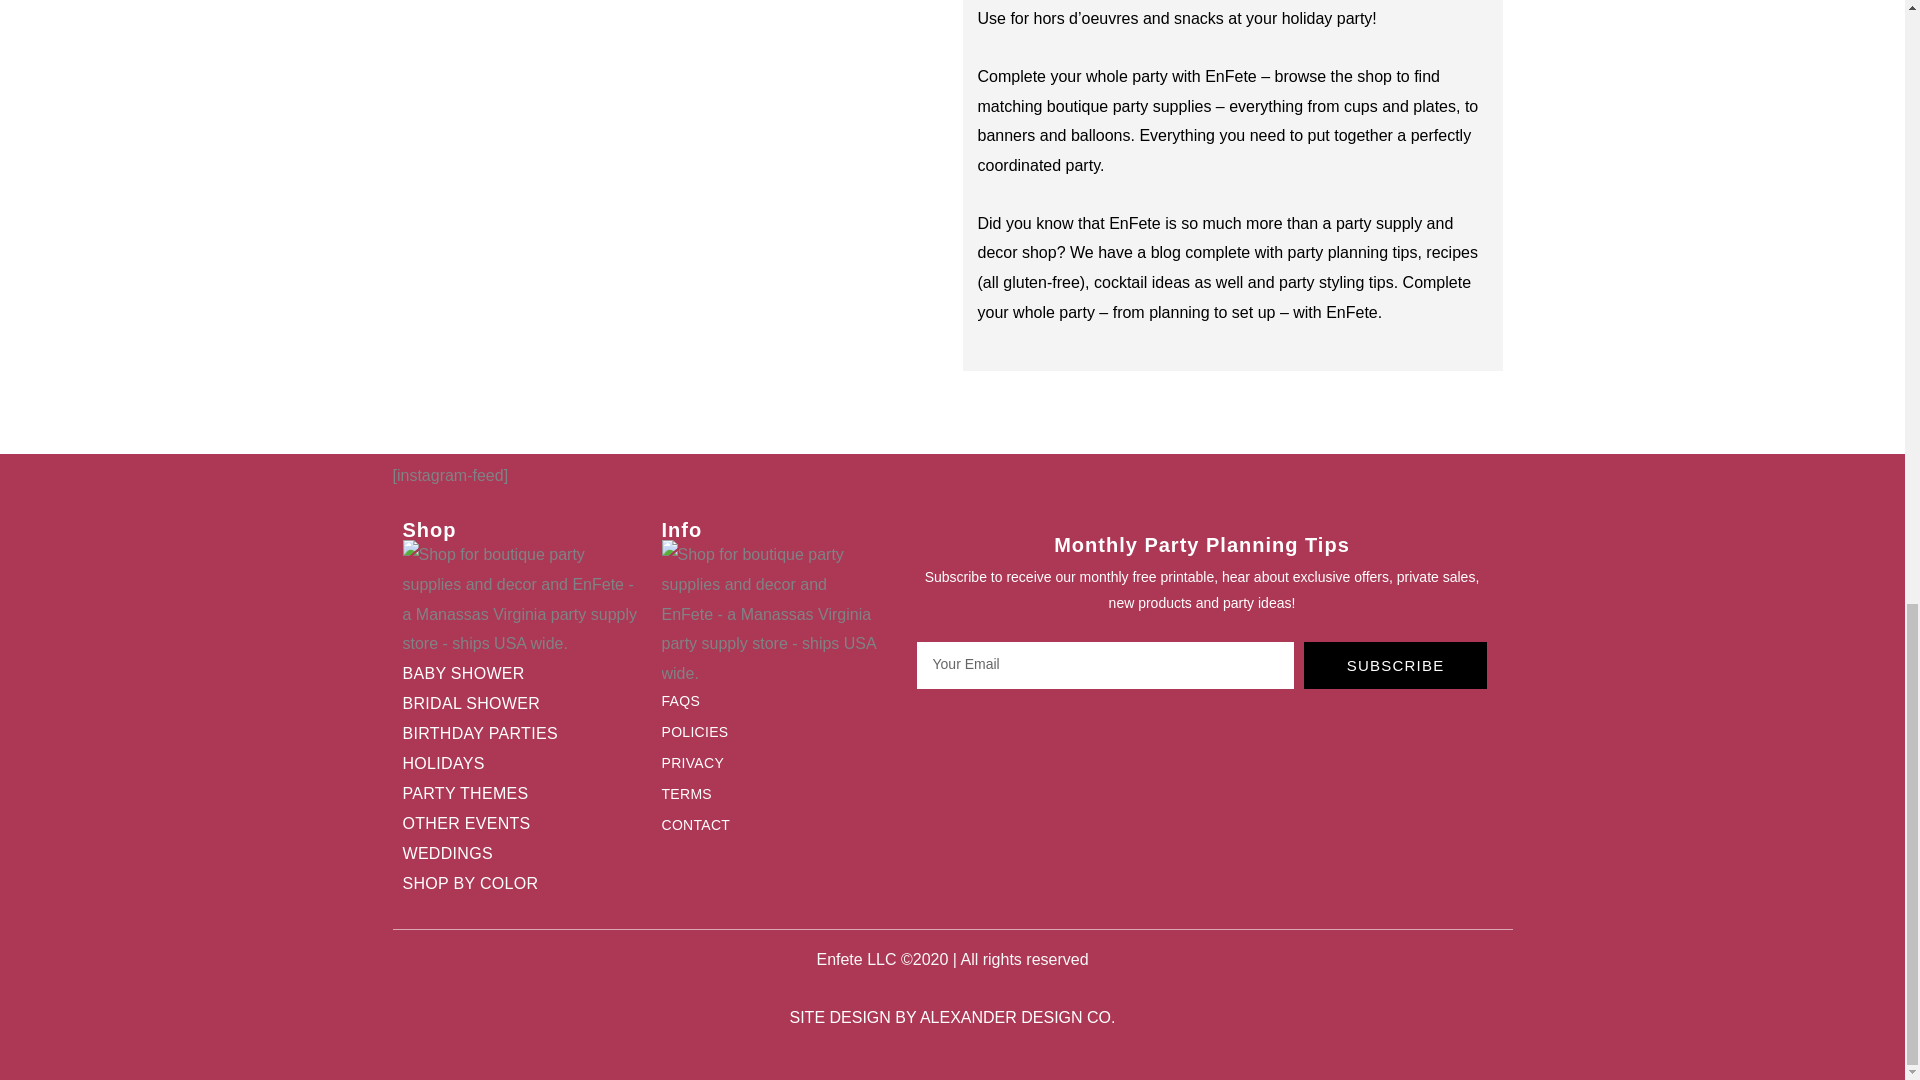  What do you see at coordinates (512, 704) in the screenshot?
I see `BRIDAL SHOWER` at bounding box center [512, 704].